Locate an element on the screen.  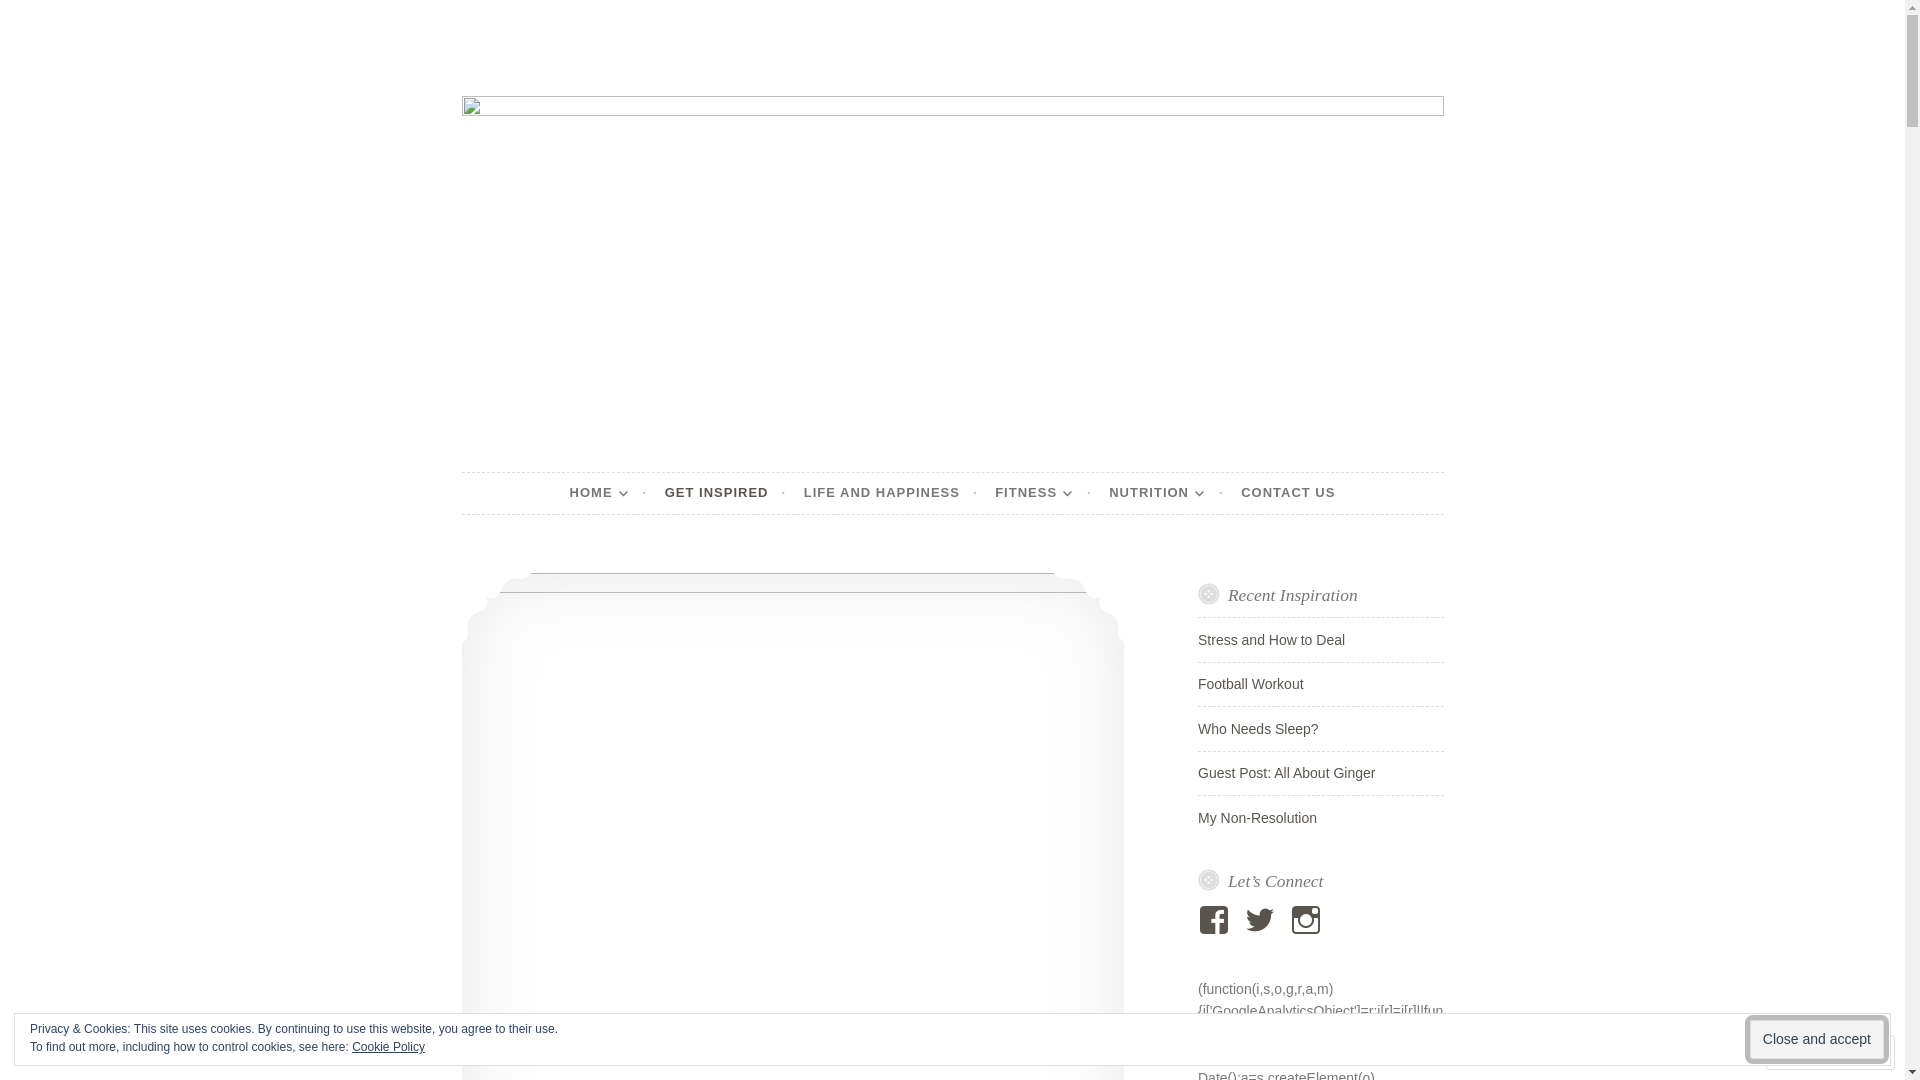
Football Workout is located at coordinates (1251, 684).